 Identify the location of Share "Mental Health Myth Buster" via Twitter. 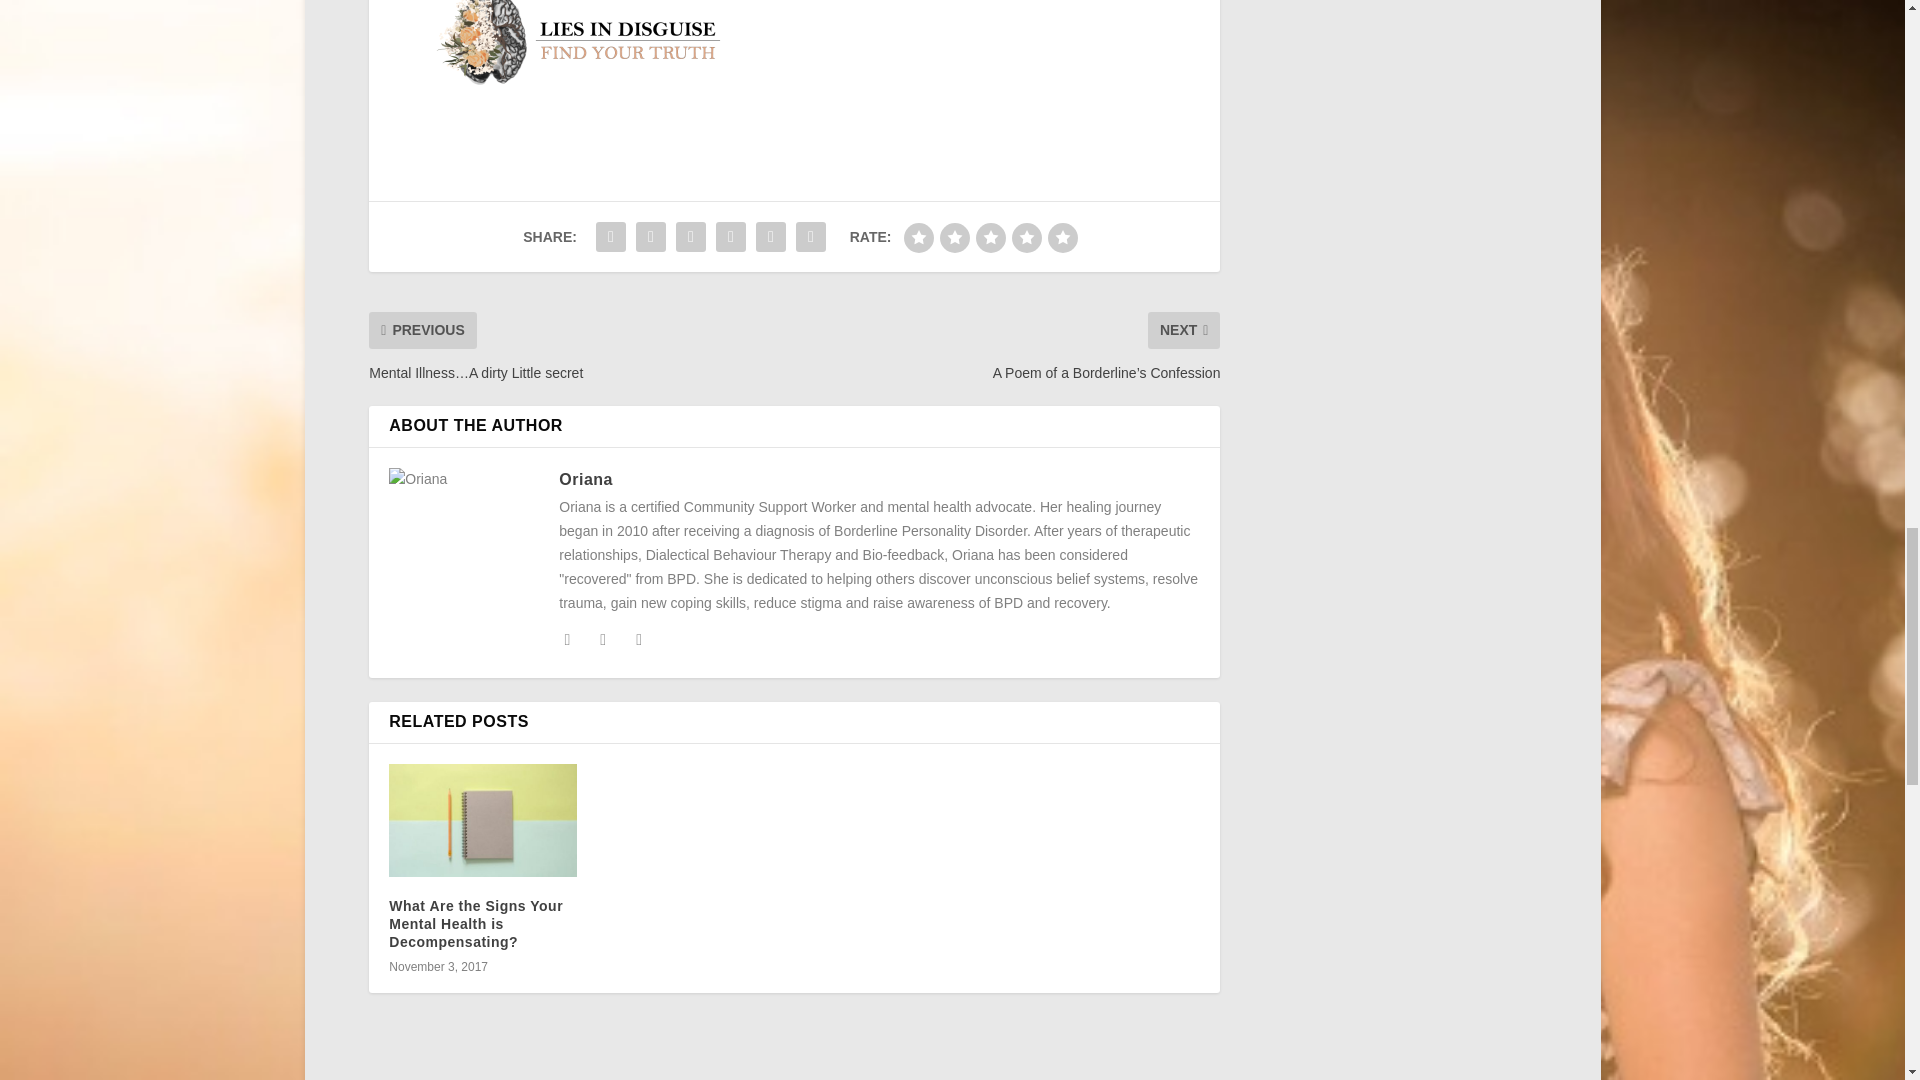
(650, 237).